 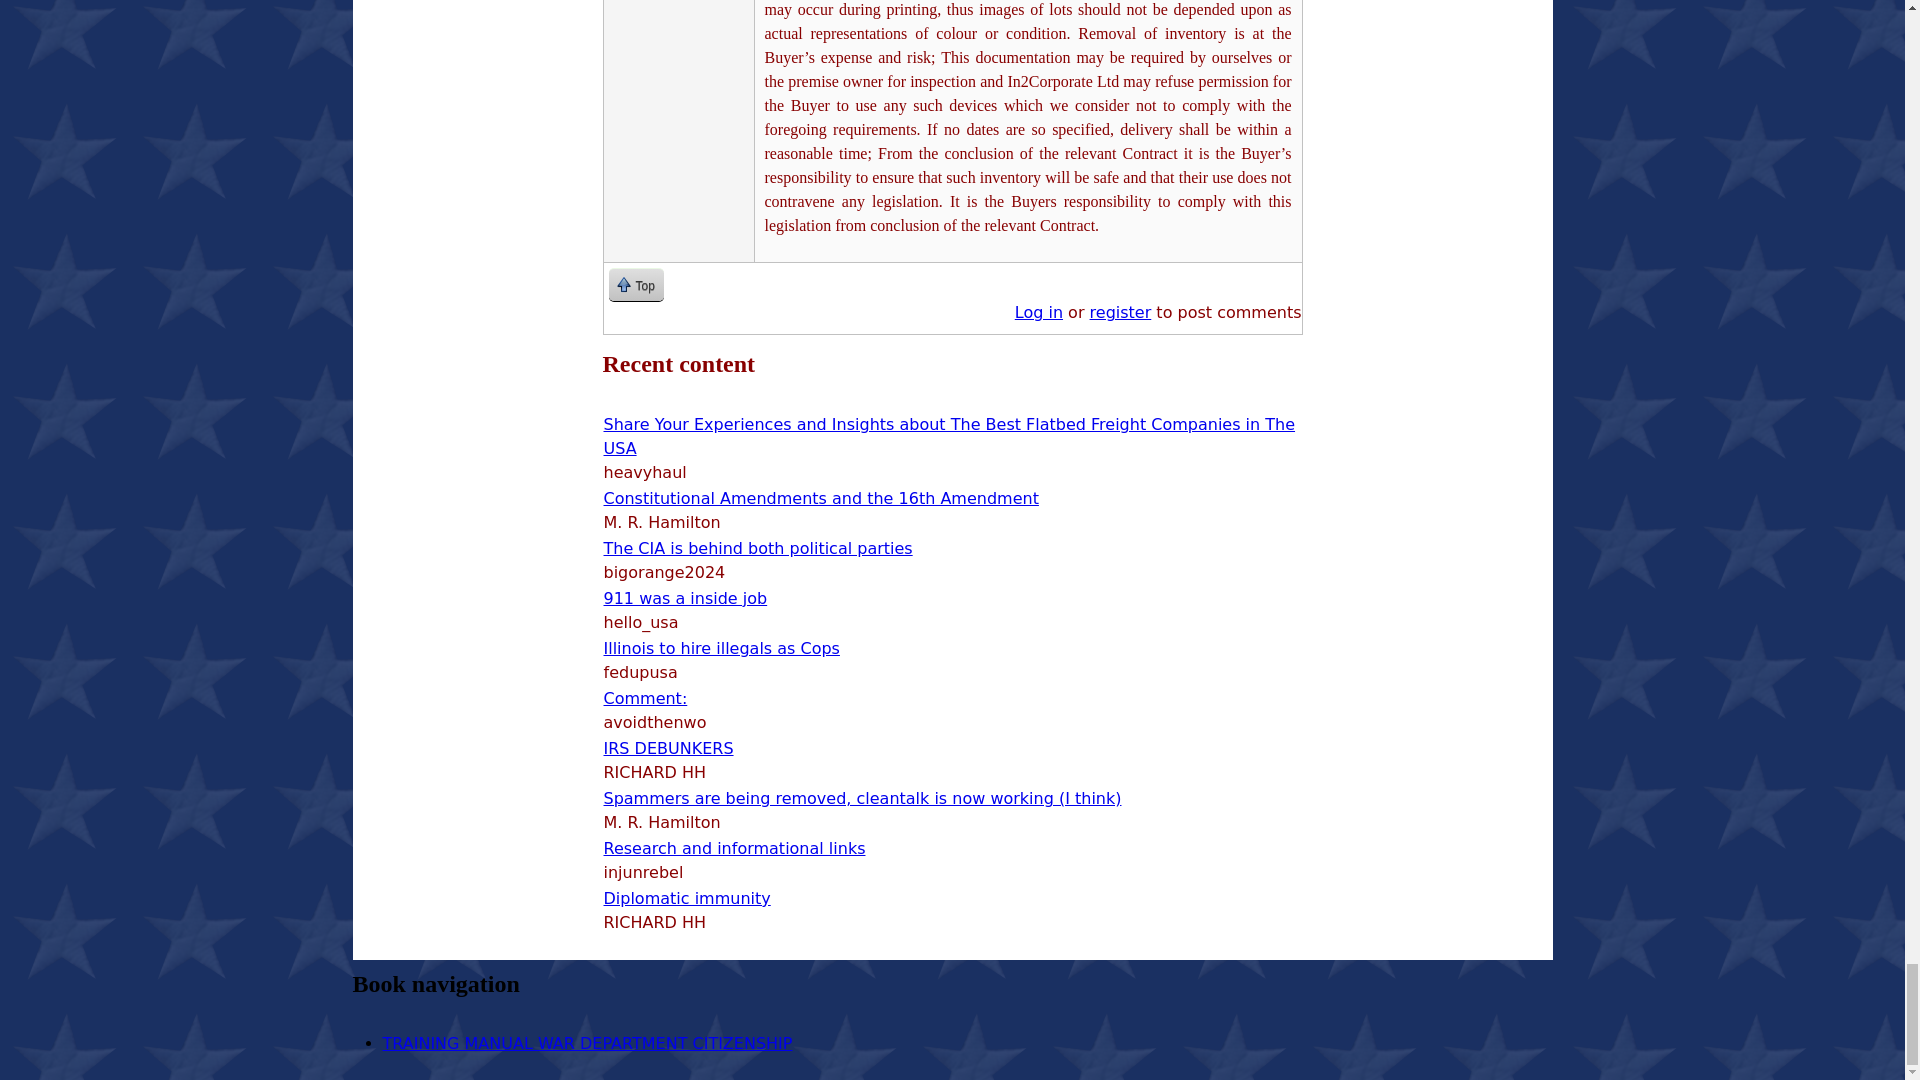 I want to click on IRS DEBUNKERS, so click(x=668, y=748).